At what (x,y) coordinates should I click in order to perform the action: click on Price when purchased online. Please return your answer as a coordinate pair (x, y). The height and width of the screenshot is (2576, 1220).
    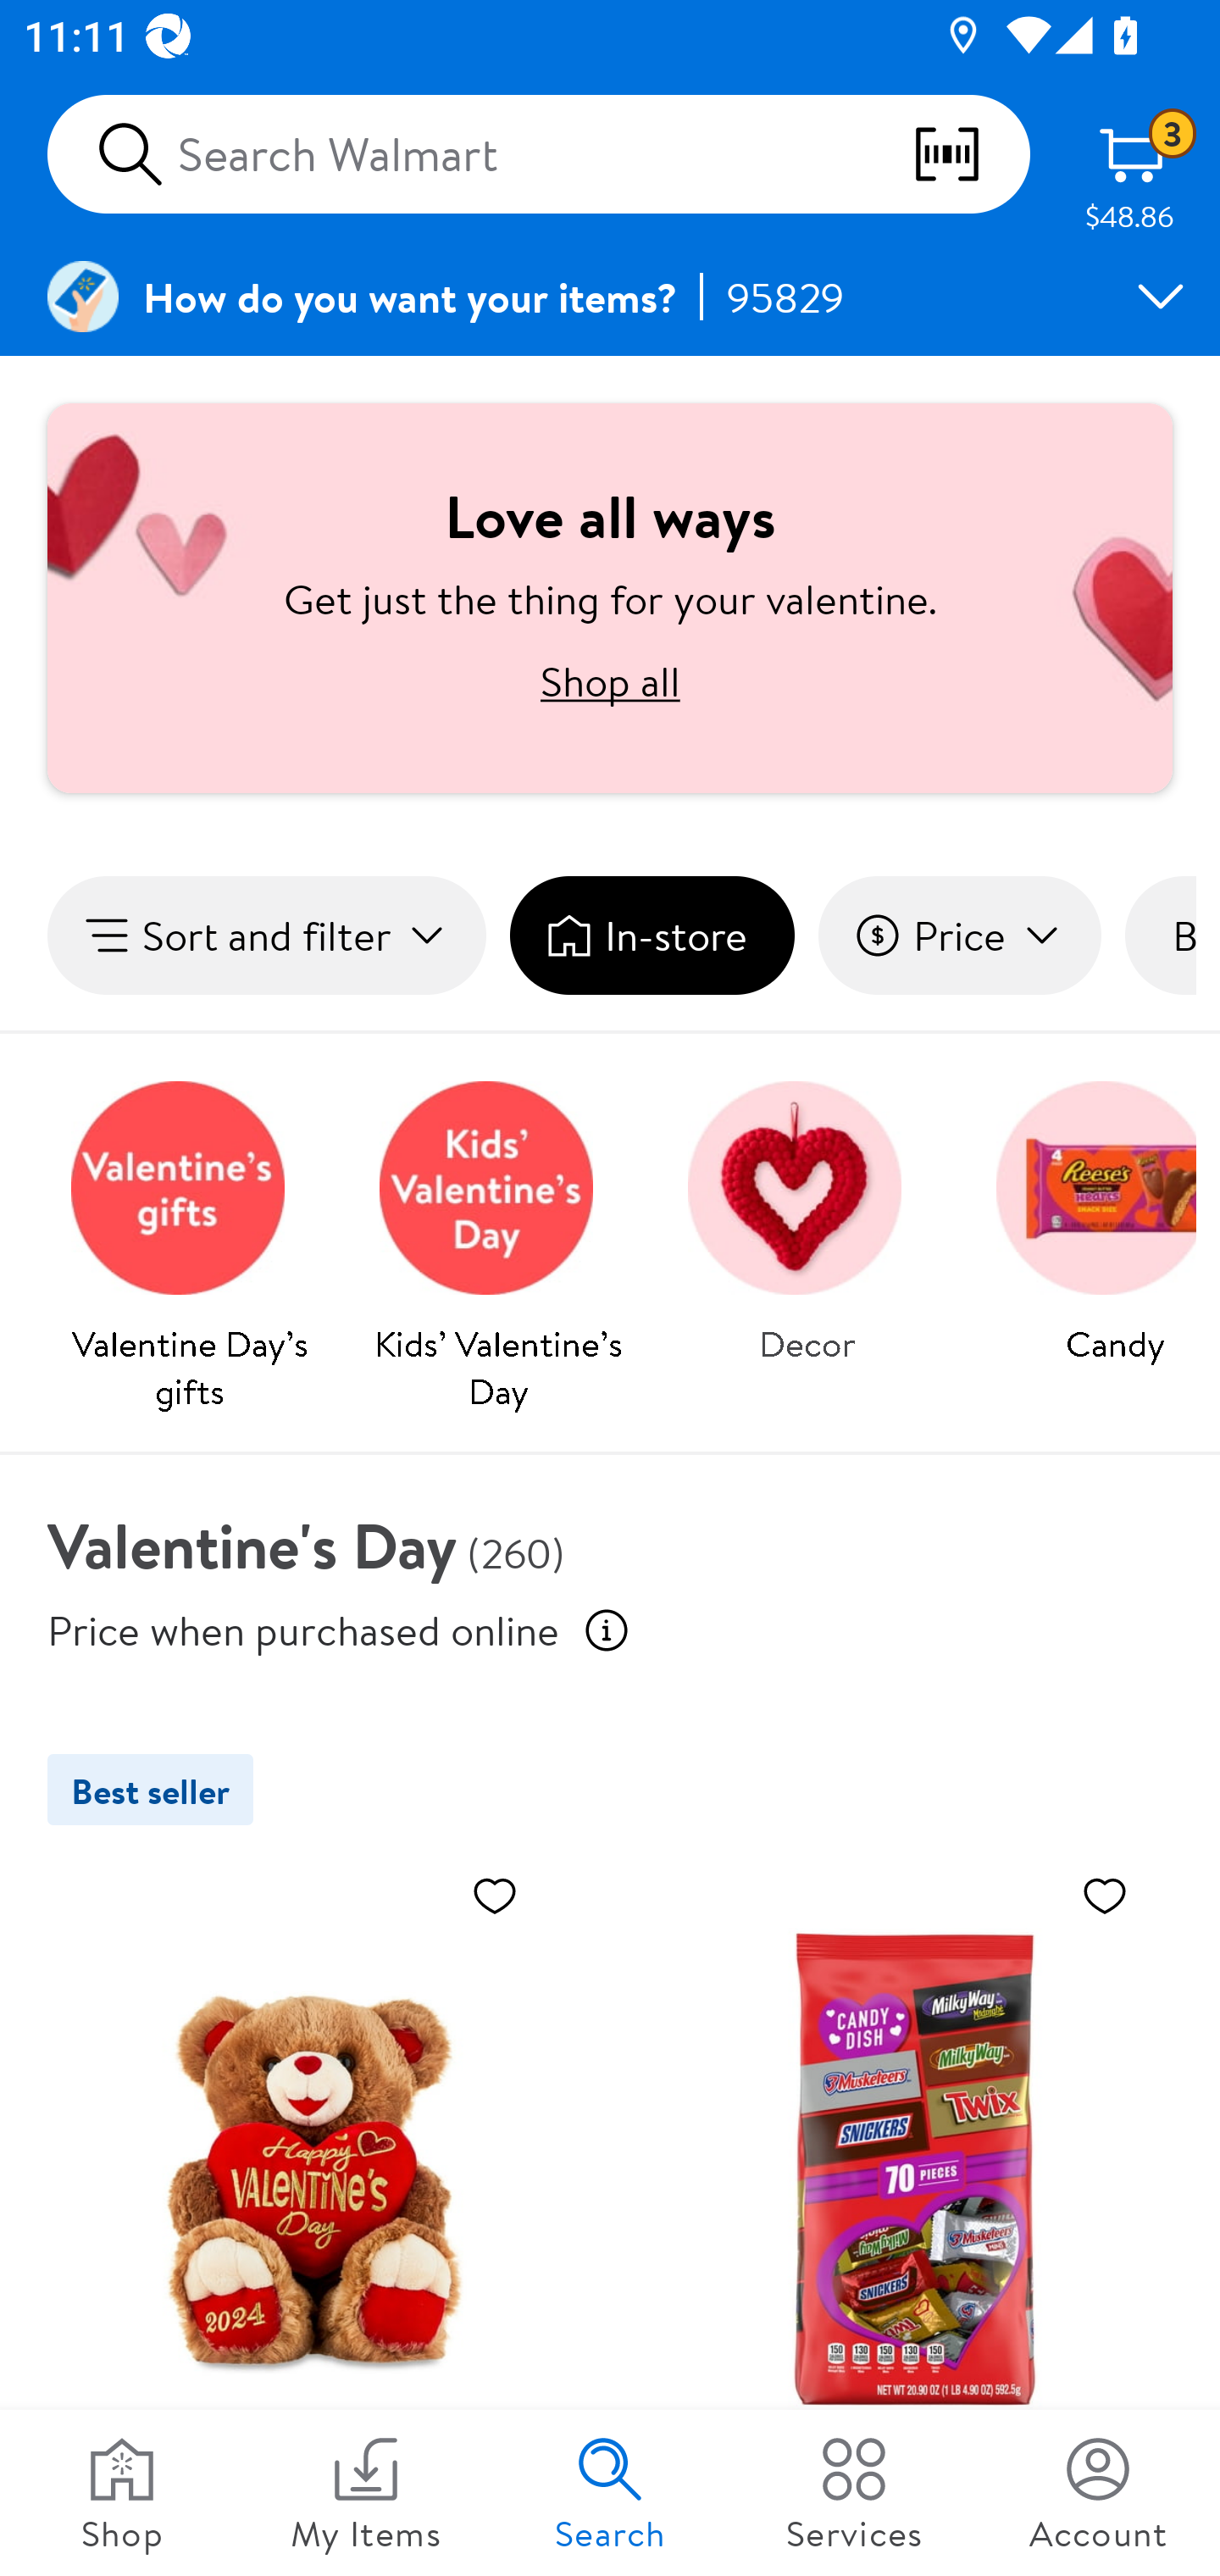
    Looking at the image, I should click on (303, 1629).